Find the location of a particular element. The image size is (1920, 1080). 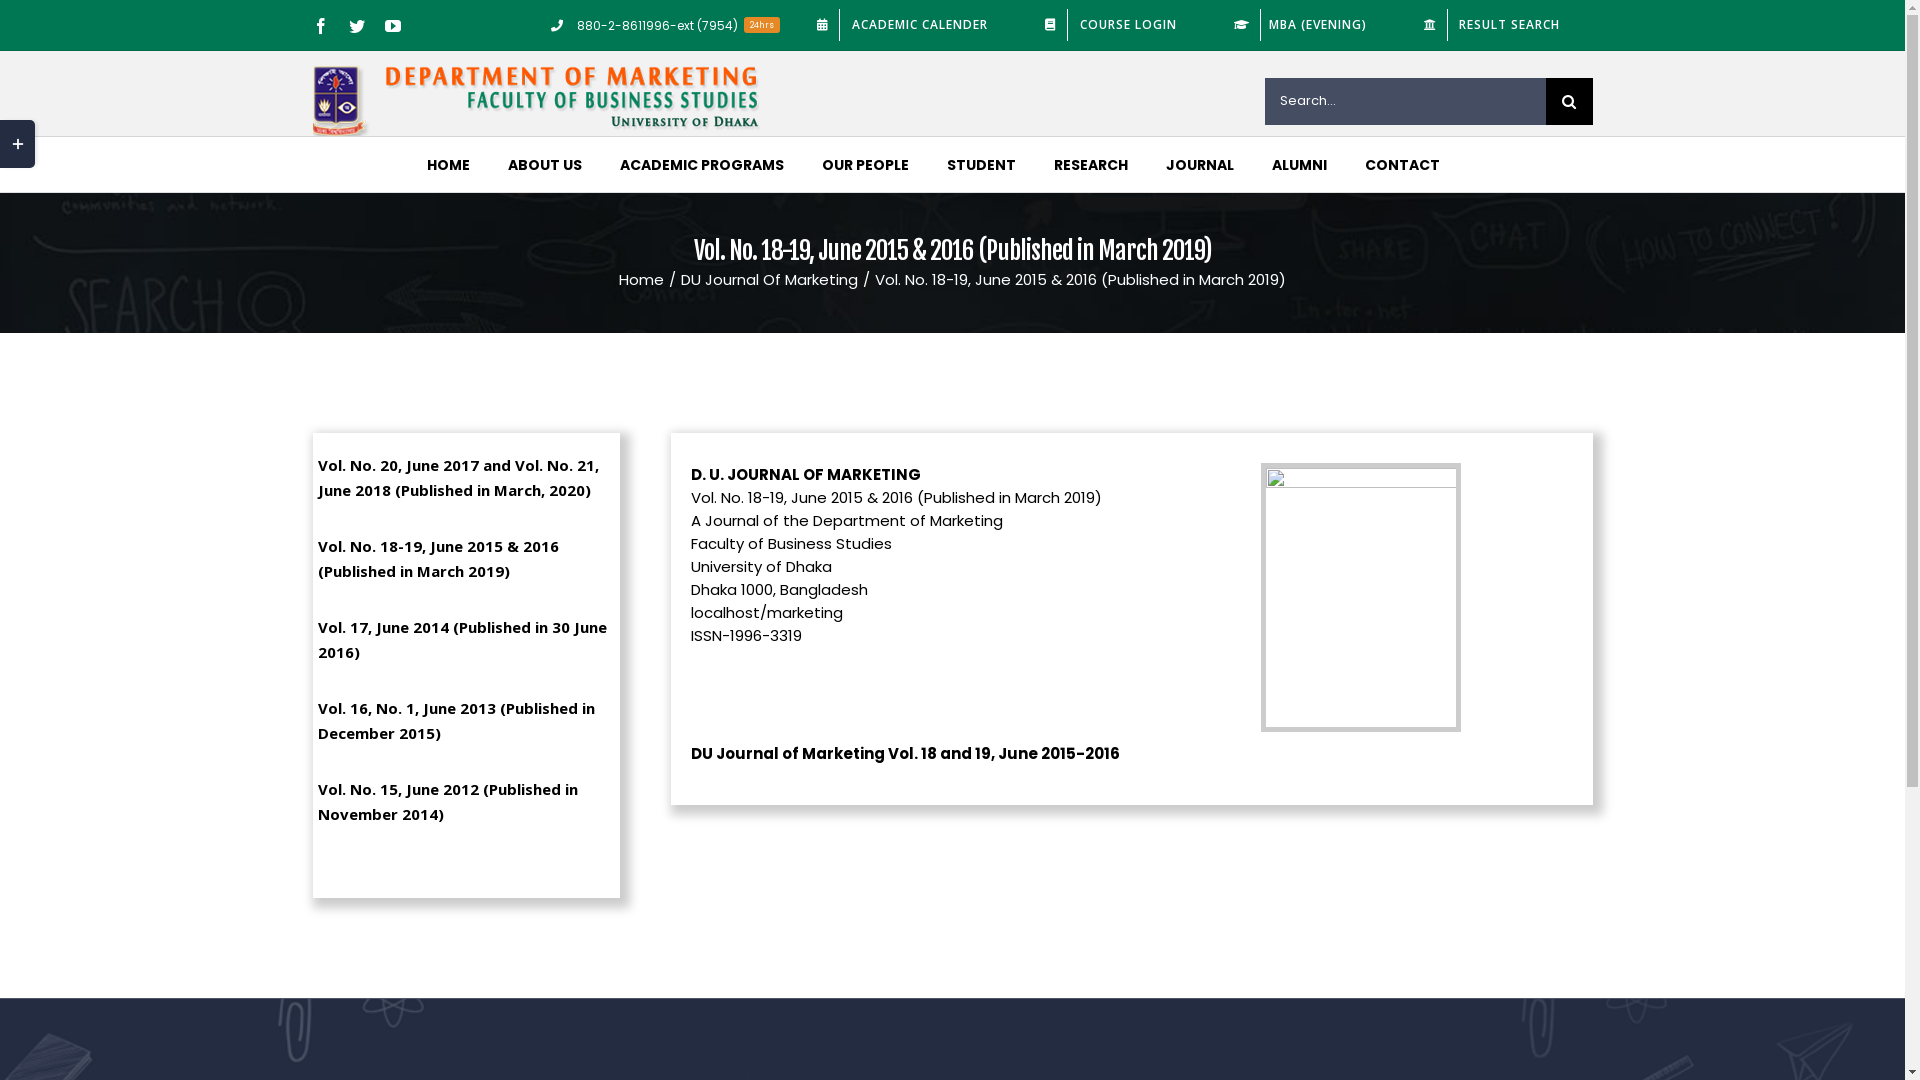

ACADEMIC CALENDER is located at coordinates (908, 25).